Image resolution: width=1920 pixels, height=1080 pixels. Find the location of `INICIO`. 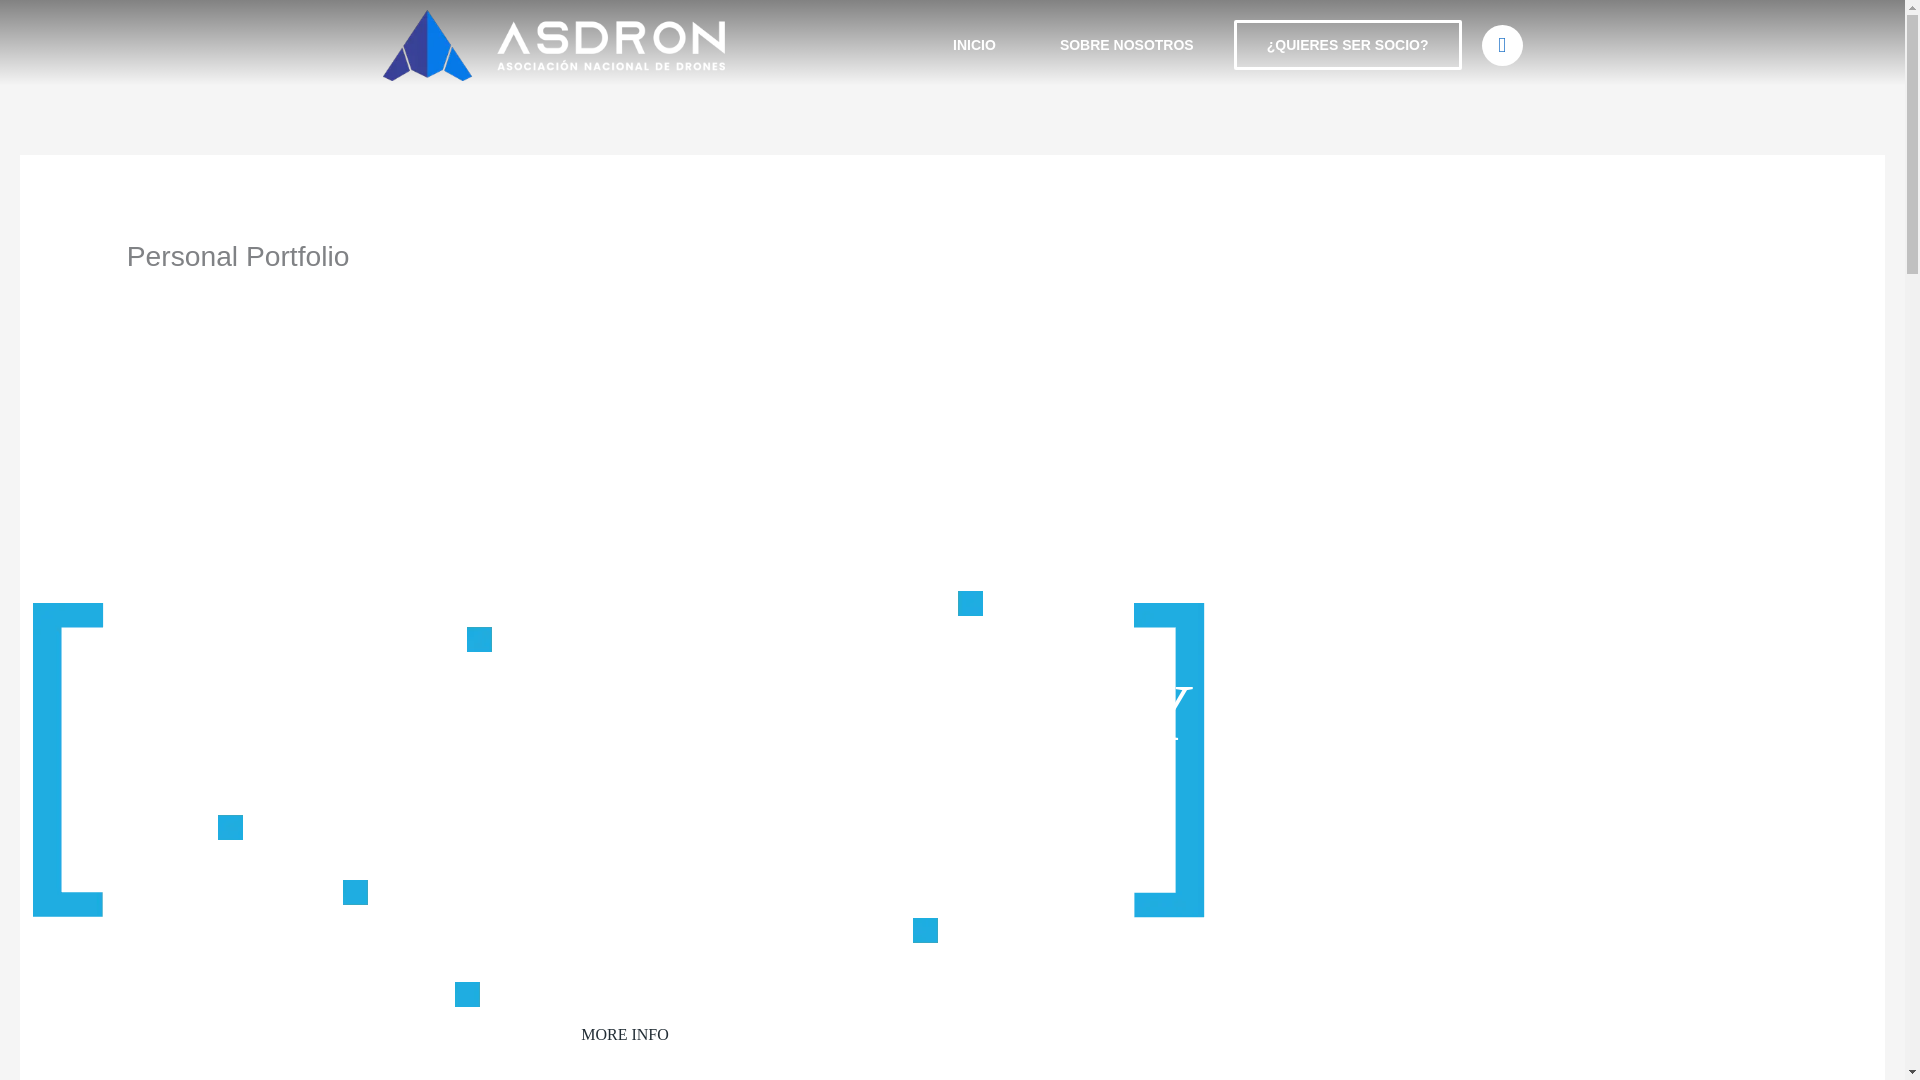

INICIO is located at coordinates (974, 44).